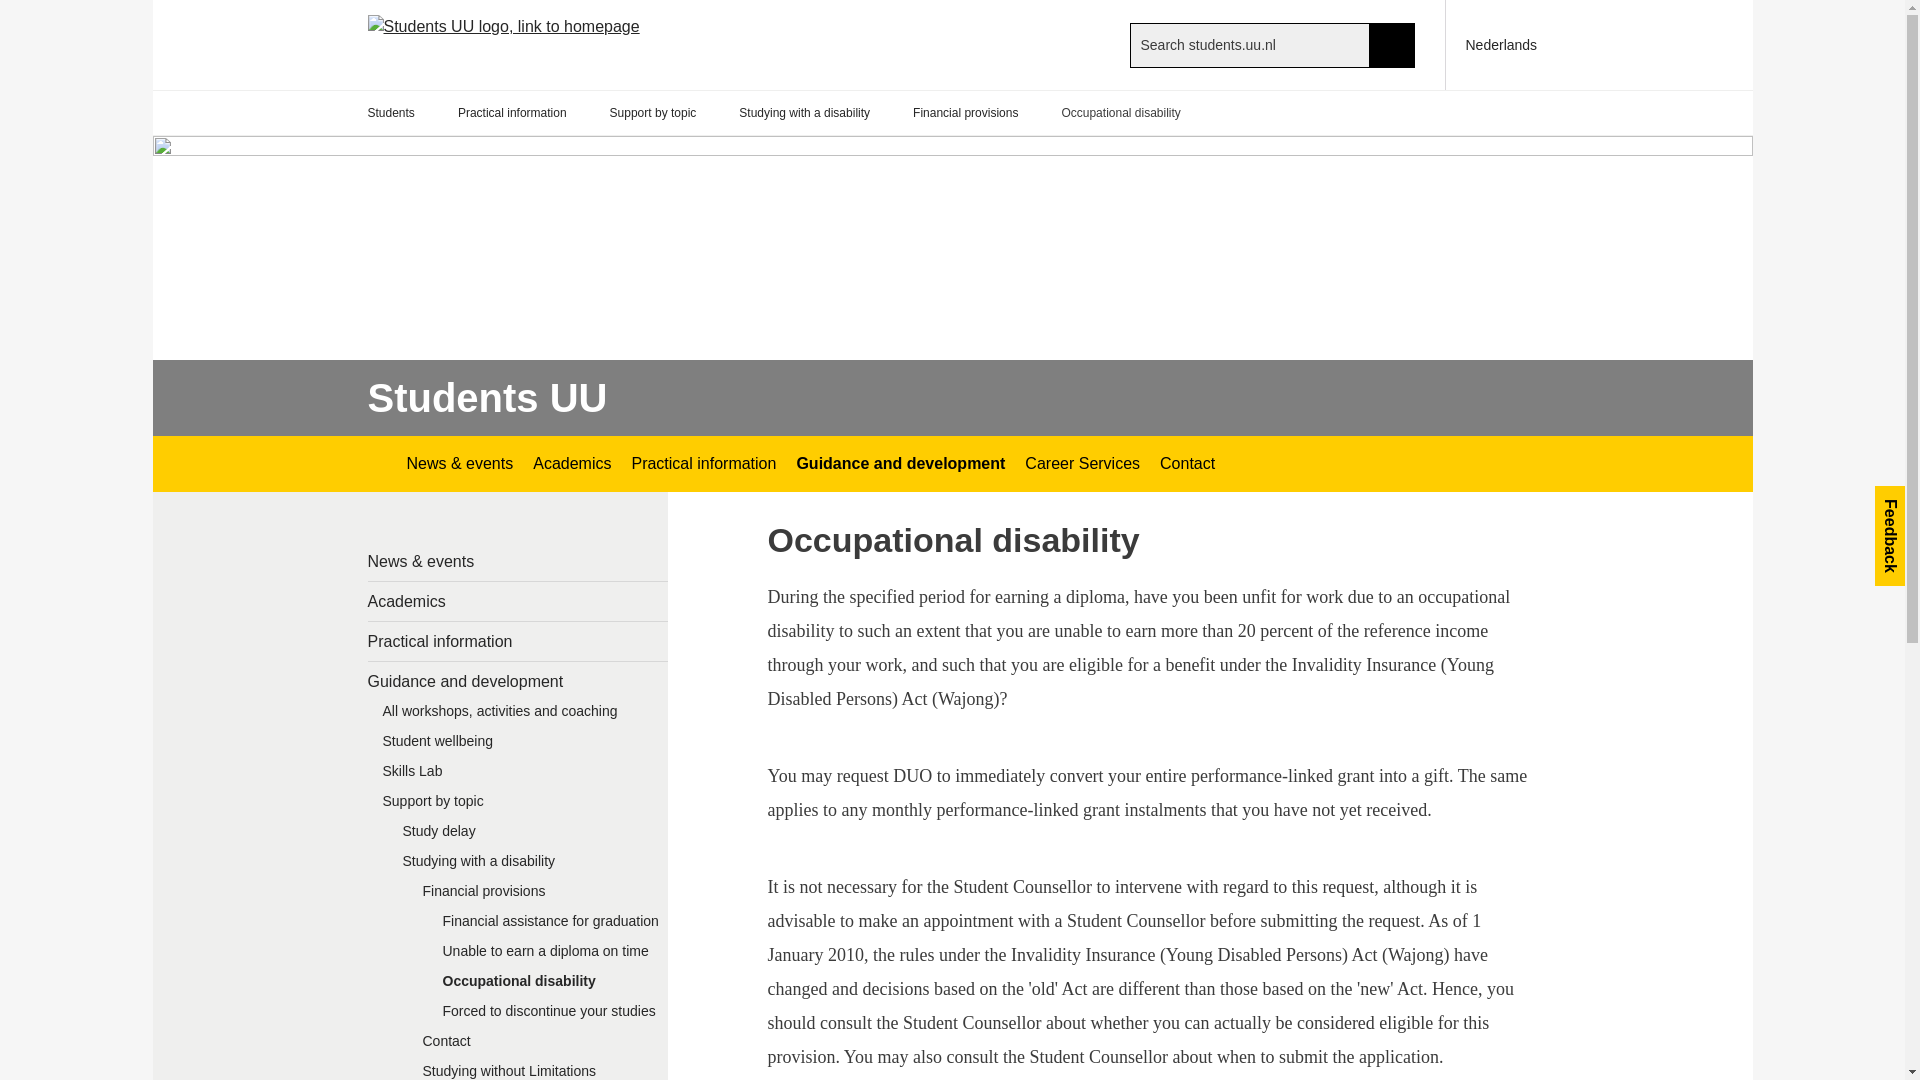  What do you see at coordinates (488, 398) in the screenshot?
I see `Students UU` at bounding box center [488, 398].